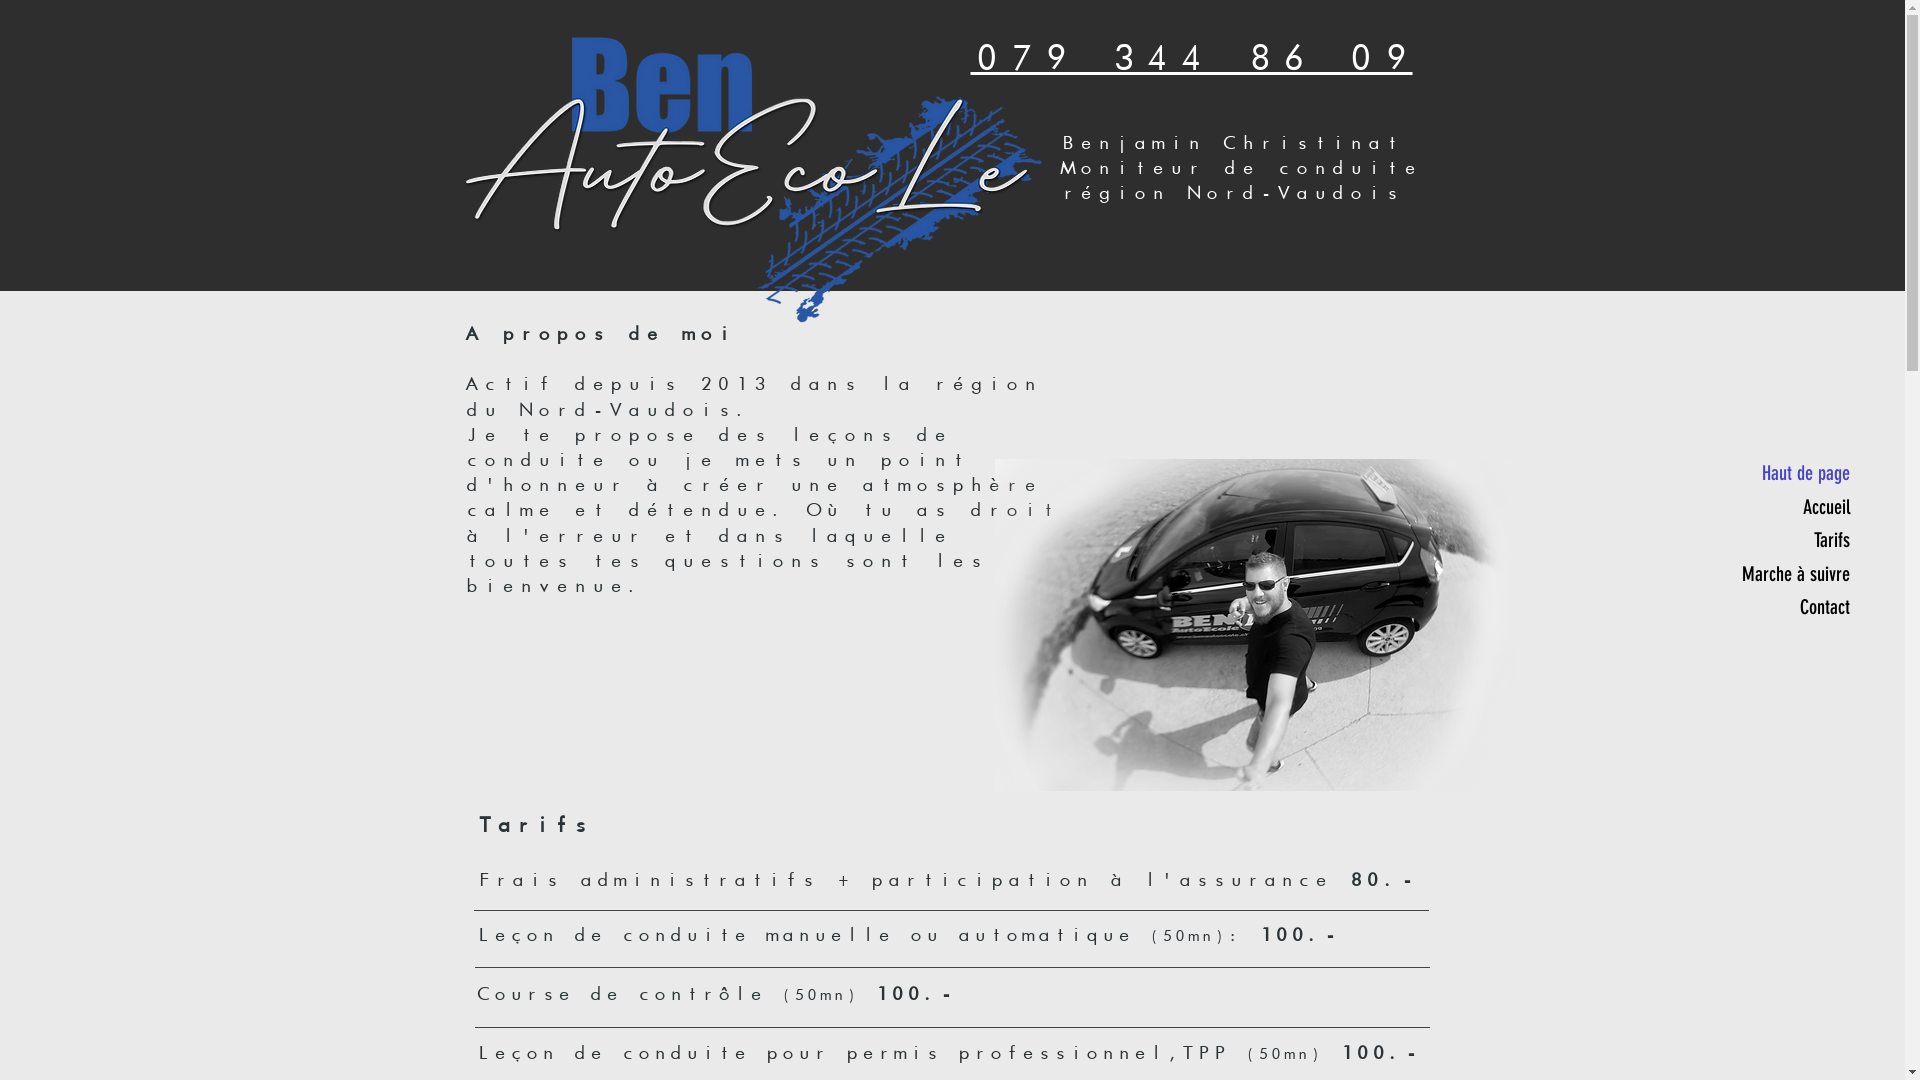 The width and height of the screenshot is (1920, 1080). I want to click on Logo copy.png, so click(754, 178).